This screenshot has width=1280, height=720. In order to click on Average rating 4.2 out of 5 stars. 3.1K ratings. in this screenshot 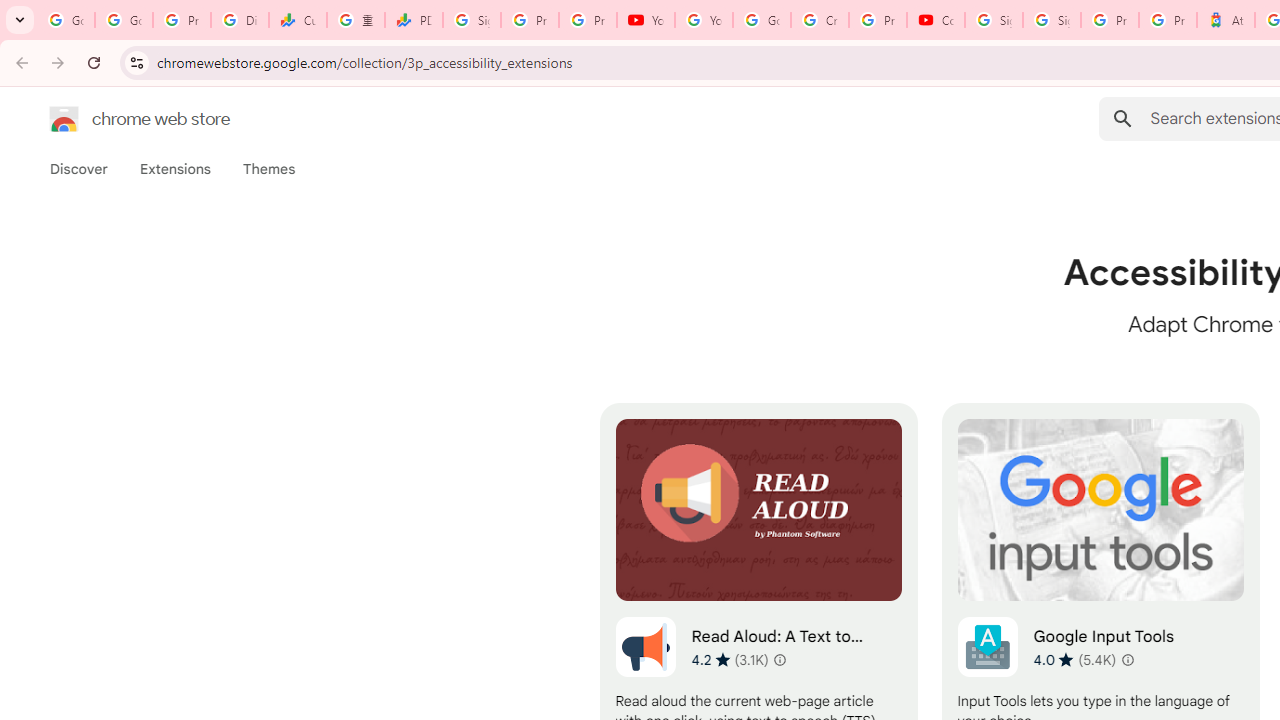, I will do `click(730, 659)`.